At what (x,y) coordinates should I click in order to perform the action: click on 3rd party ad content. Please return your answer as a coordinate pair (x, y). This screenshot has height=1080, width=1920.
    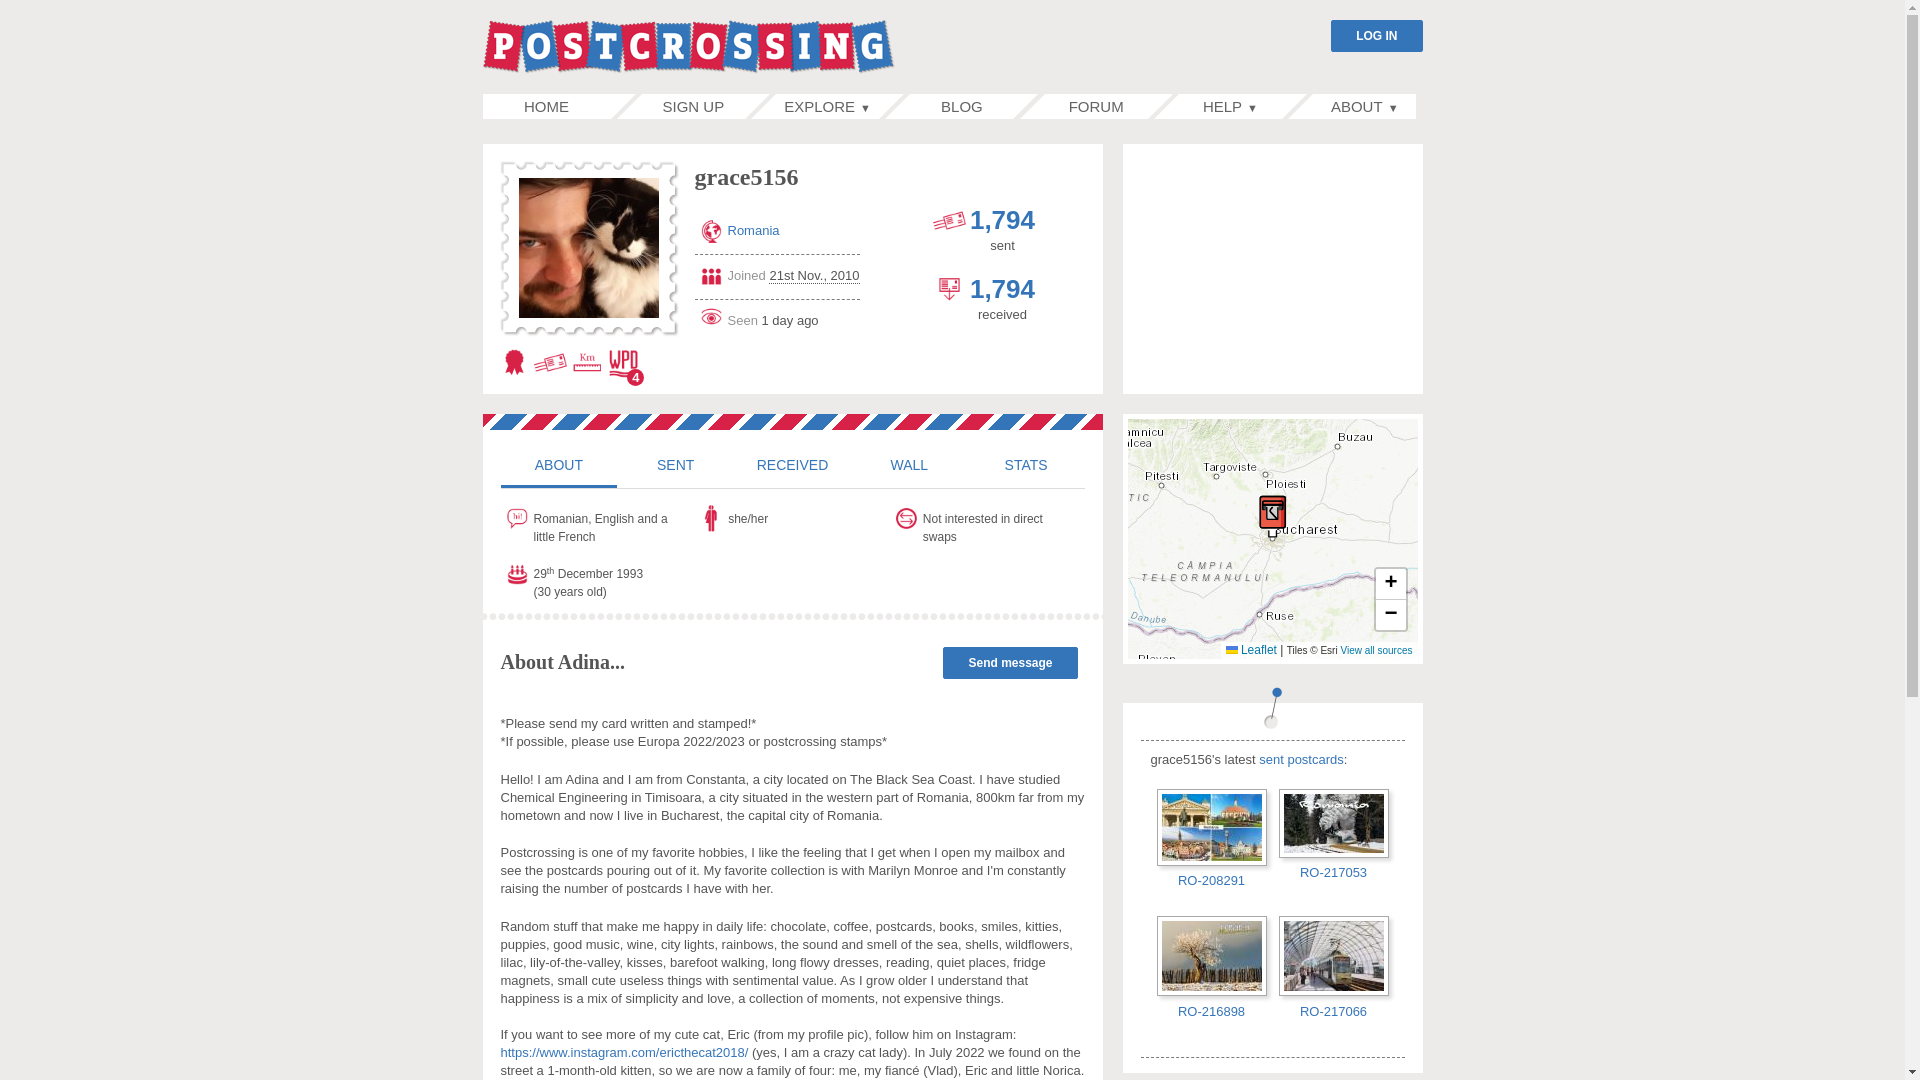
    Looking at the image, I should click on (1272, 268).